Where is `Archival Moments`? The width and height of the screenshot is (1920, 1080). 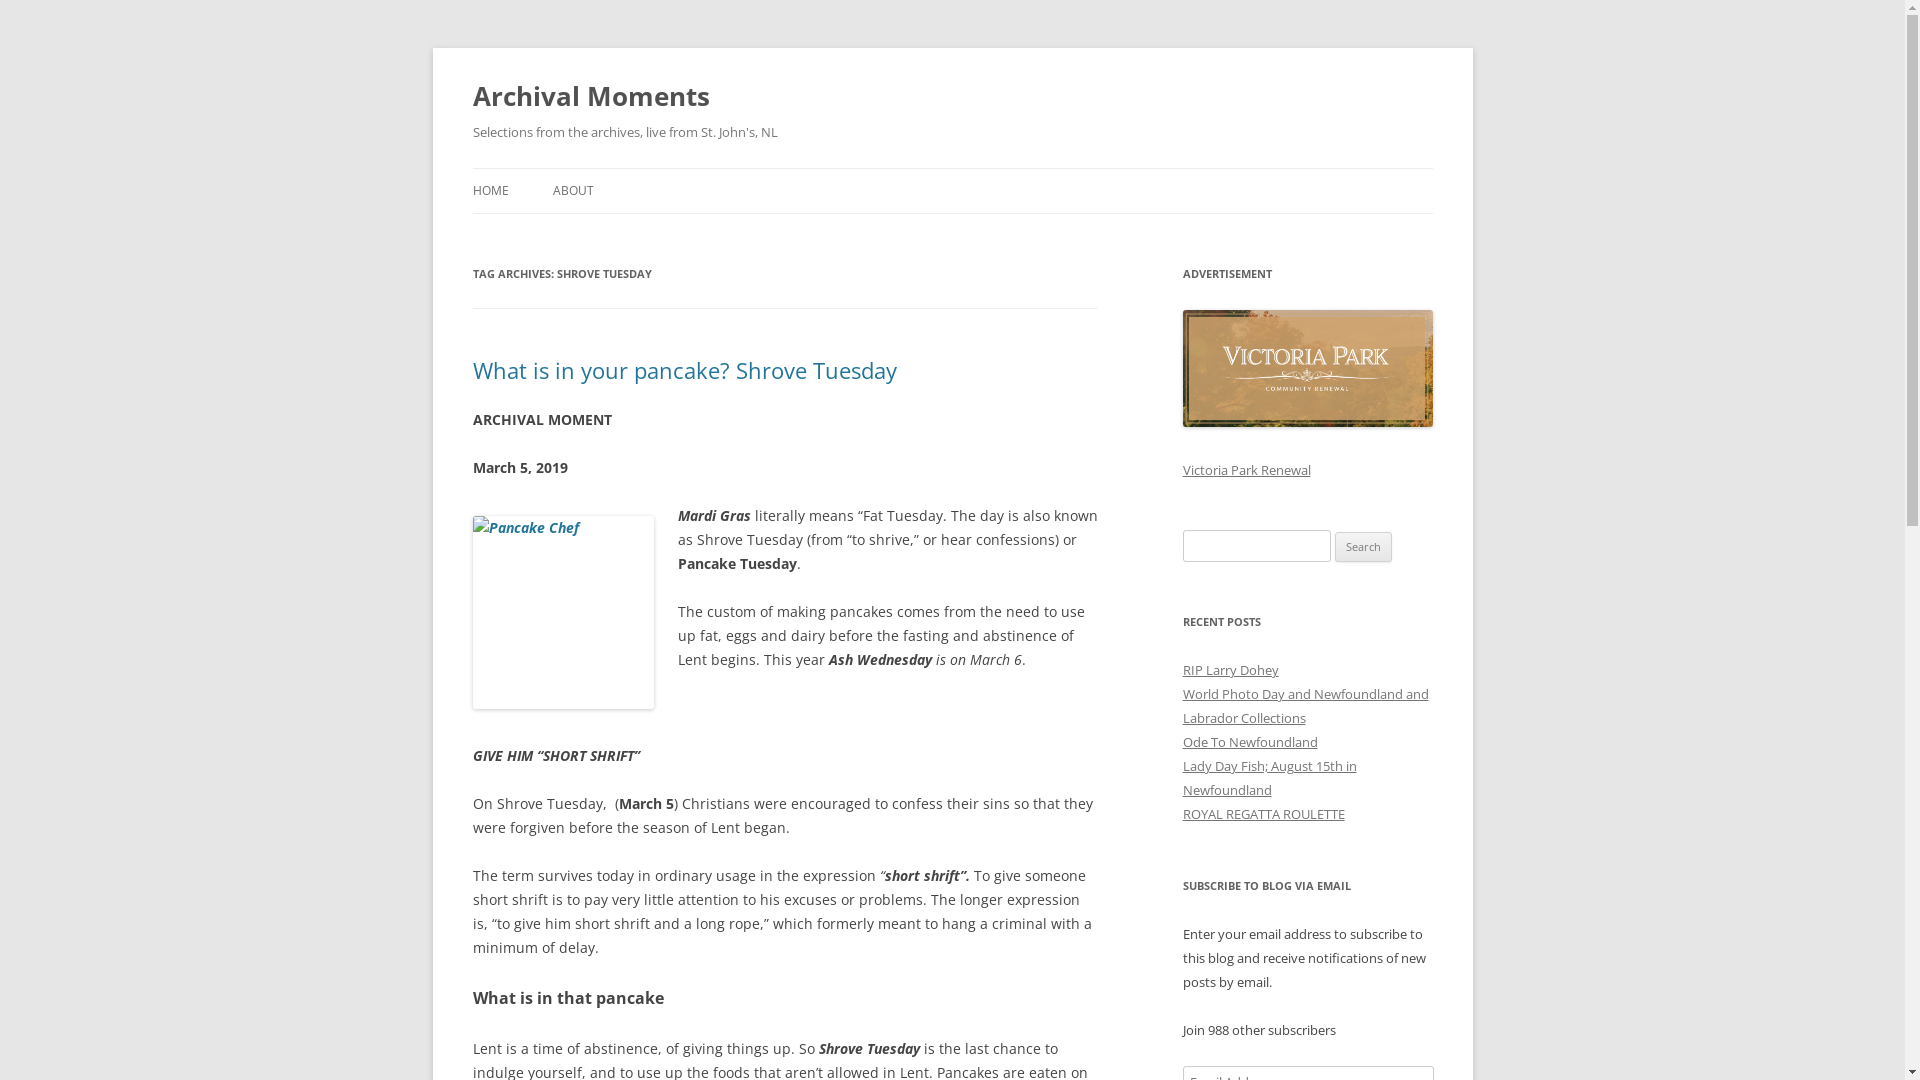
Archival Moments is located at coordinates (590, 96).